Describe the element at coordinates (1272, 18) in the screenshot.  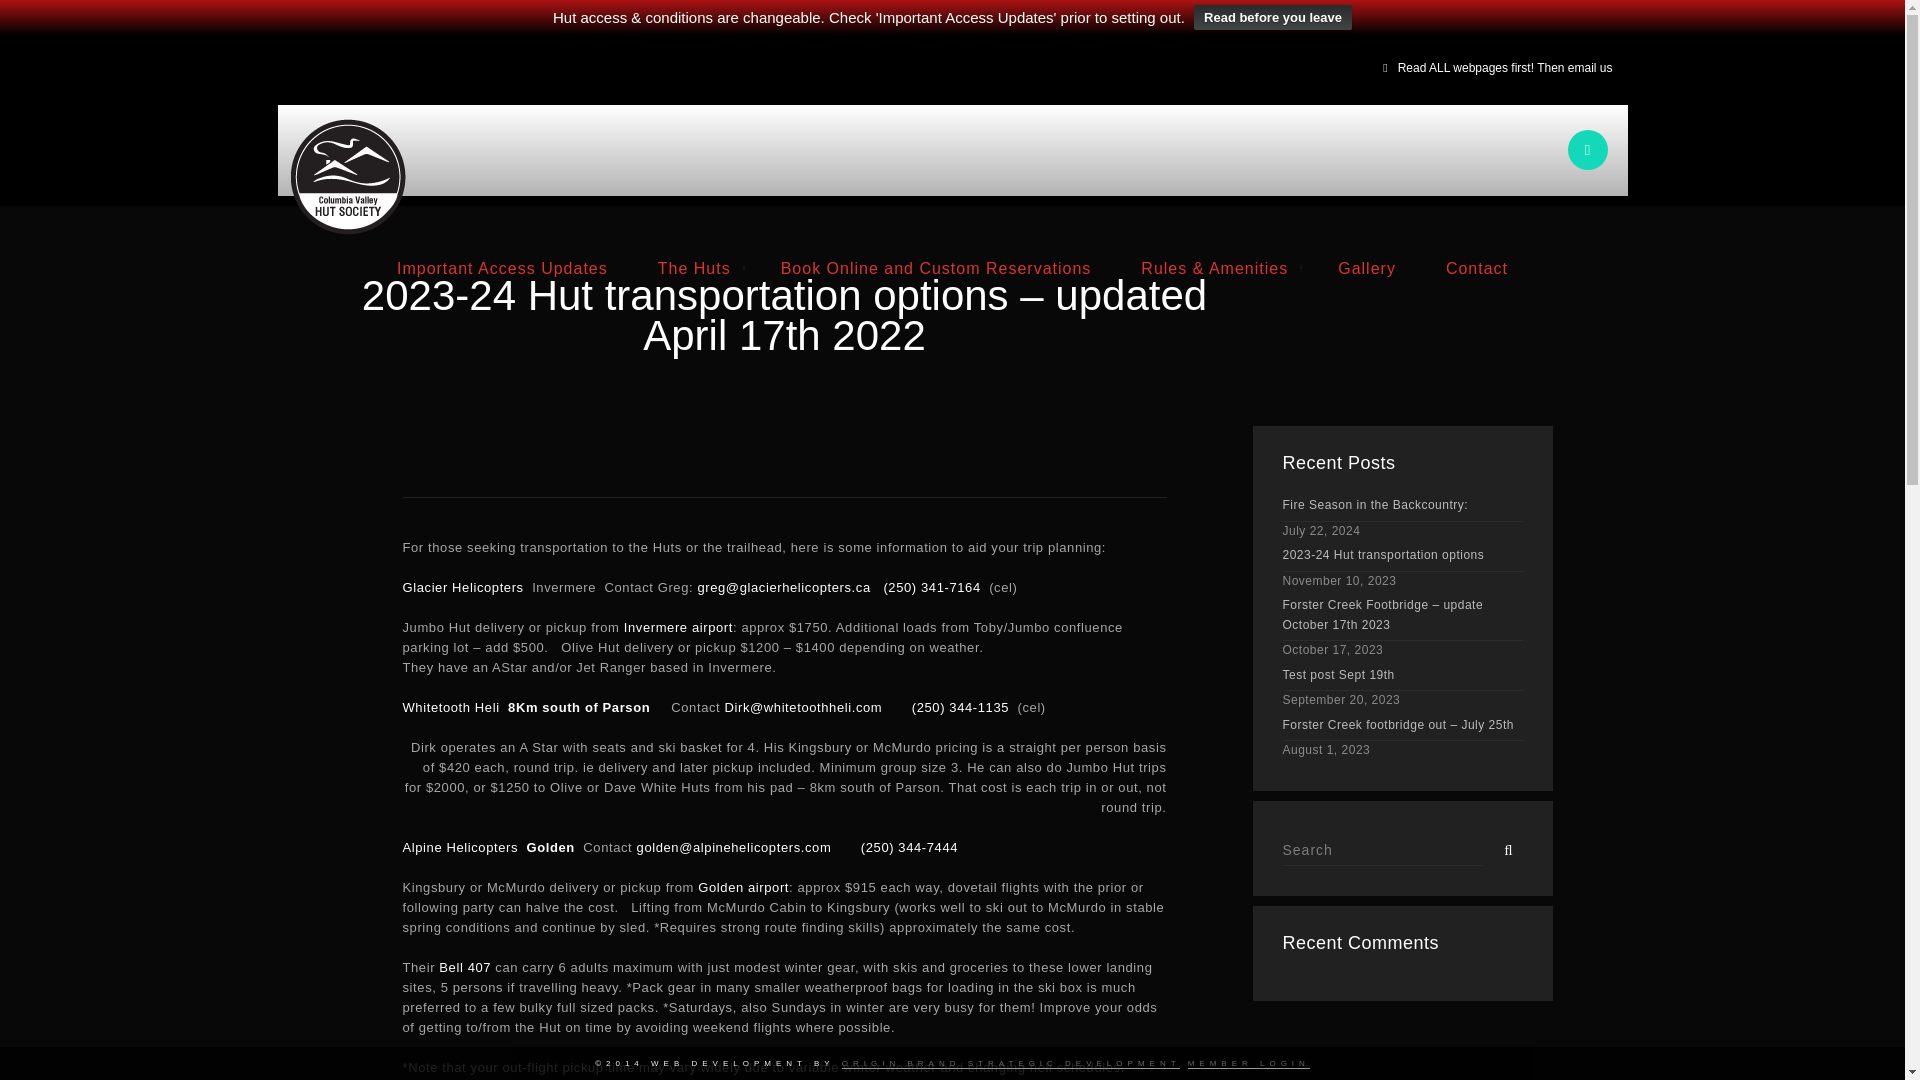
I see `Read before you leave` at that location.